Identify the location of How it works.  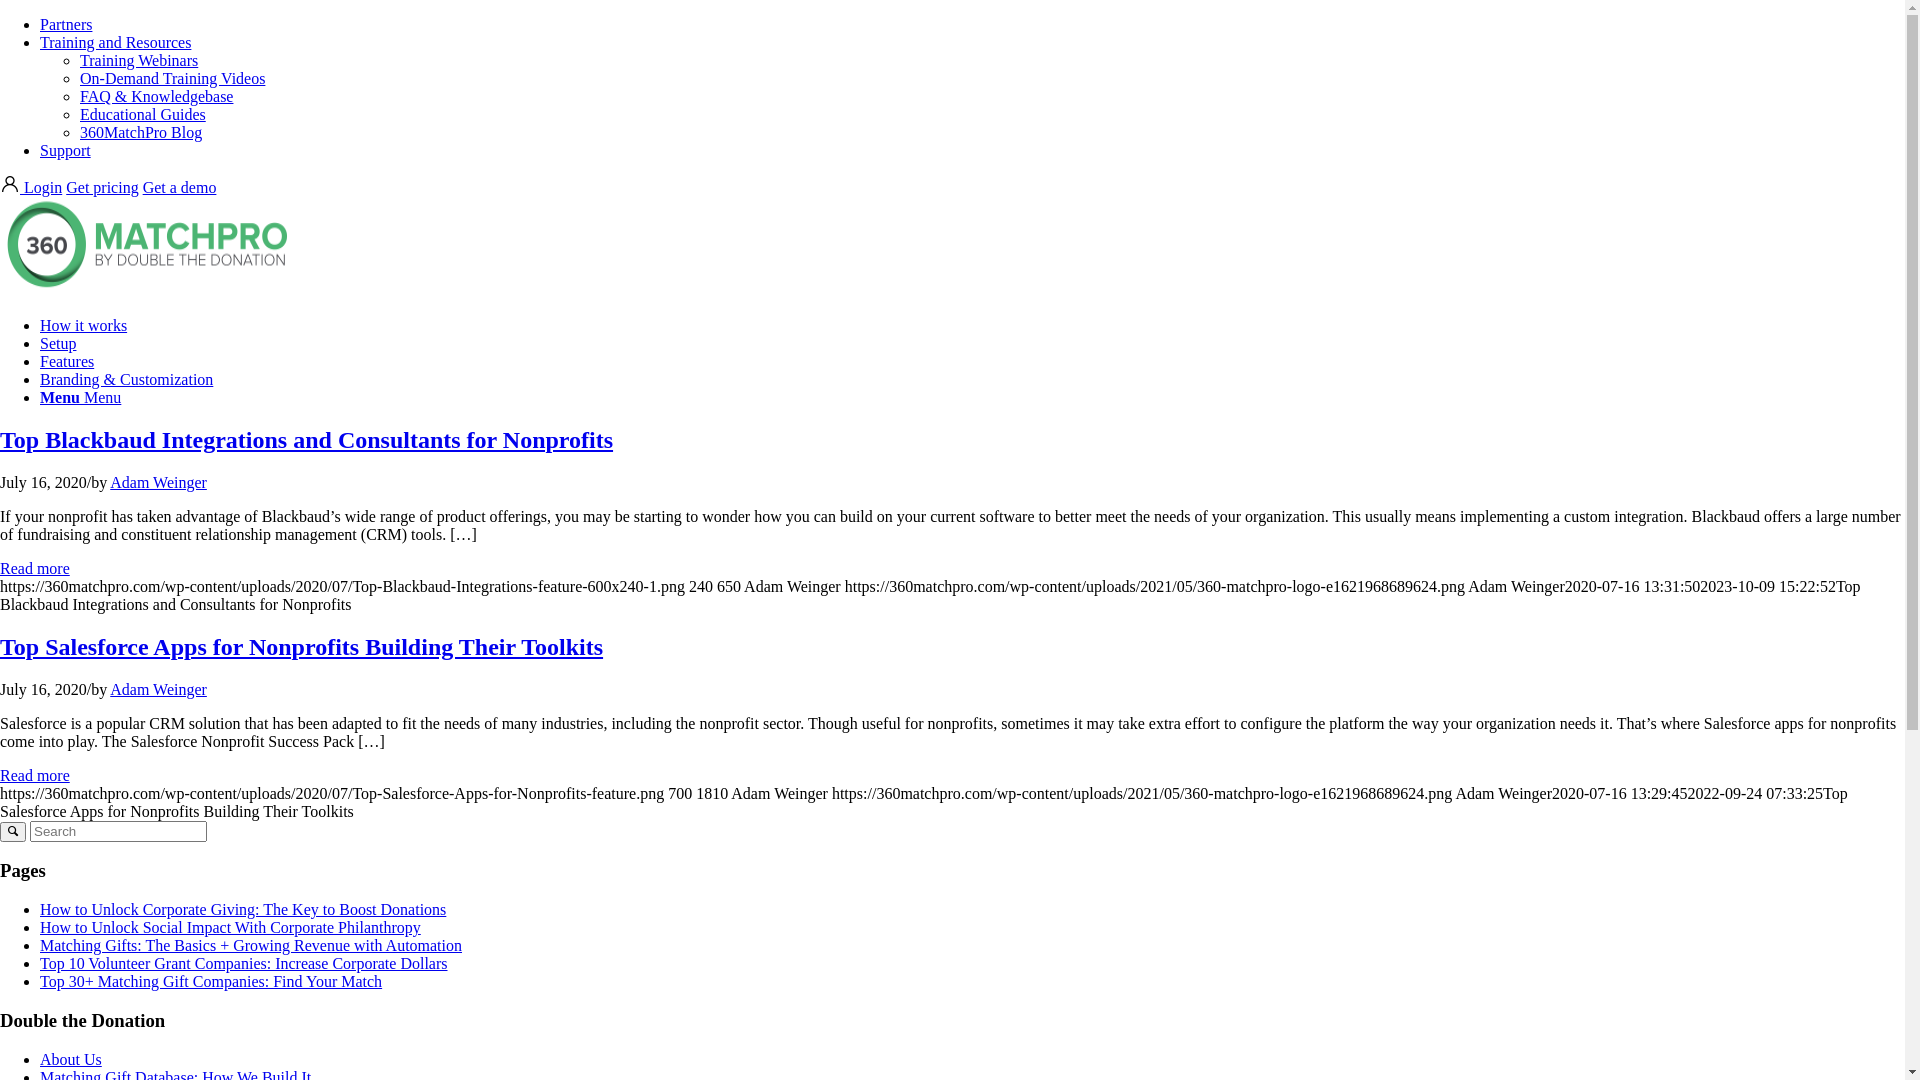
(84, 326).